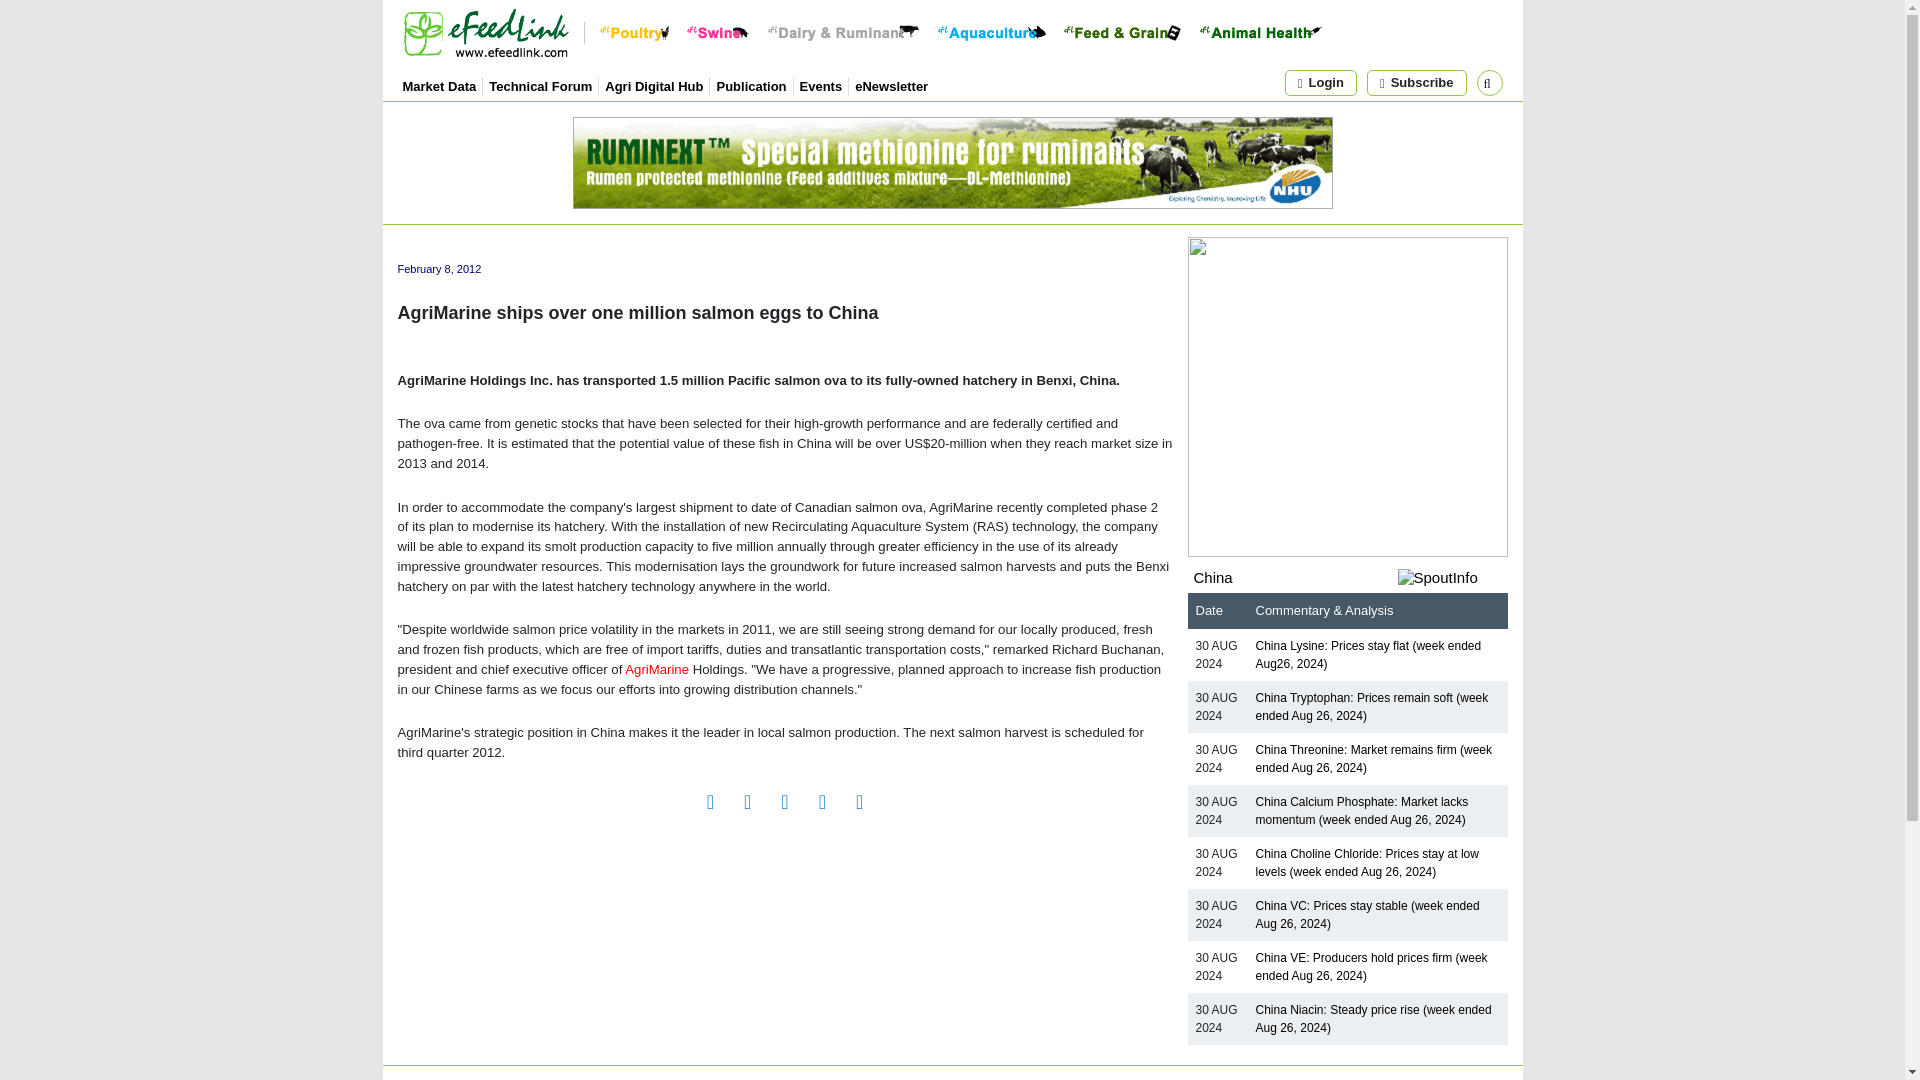 The width and height of the screenshot is (1920, 1080). Describe the element at coordinates (821, 84) in the screenshot. I see `Events` at that location.